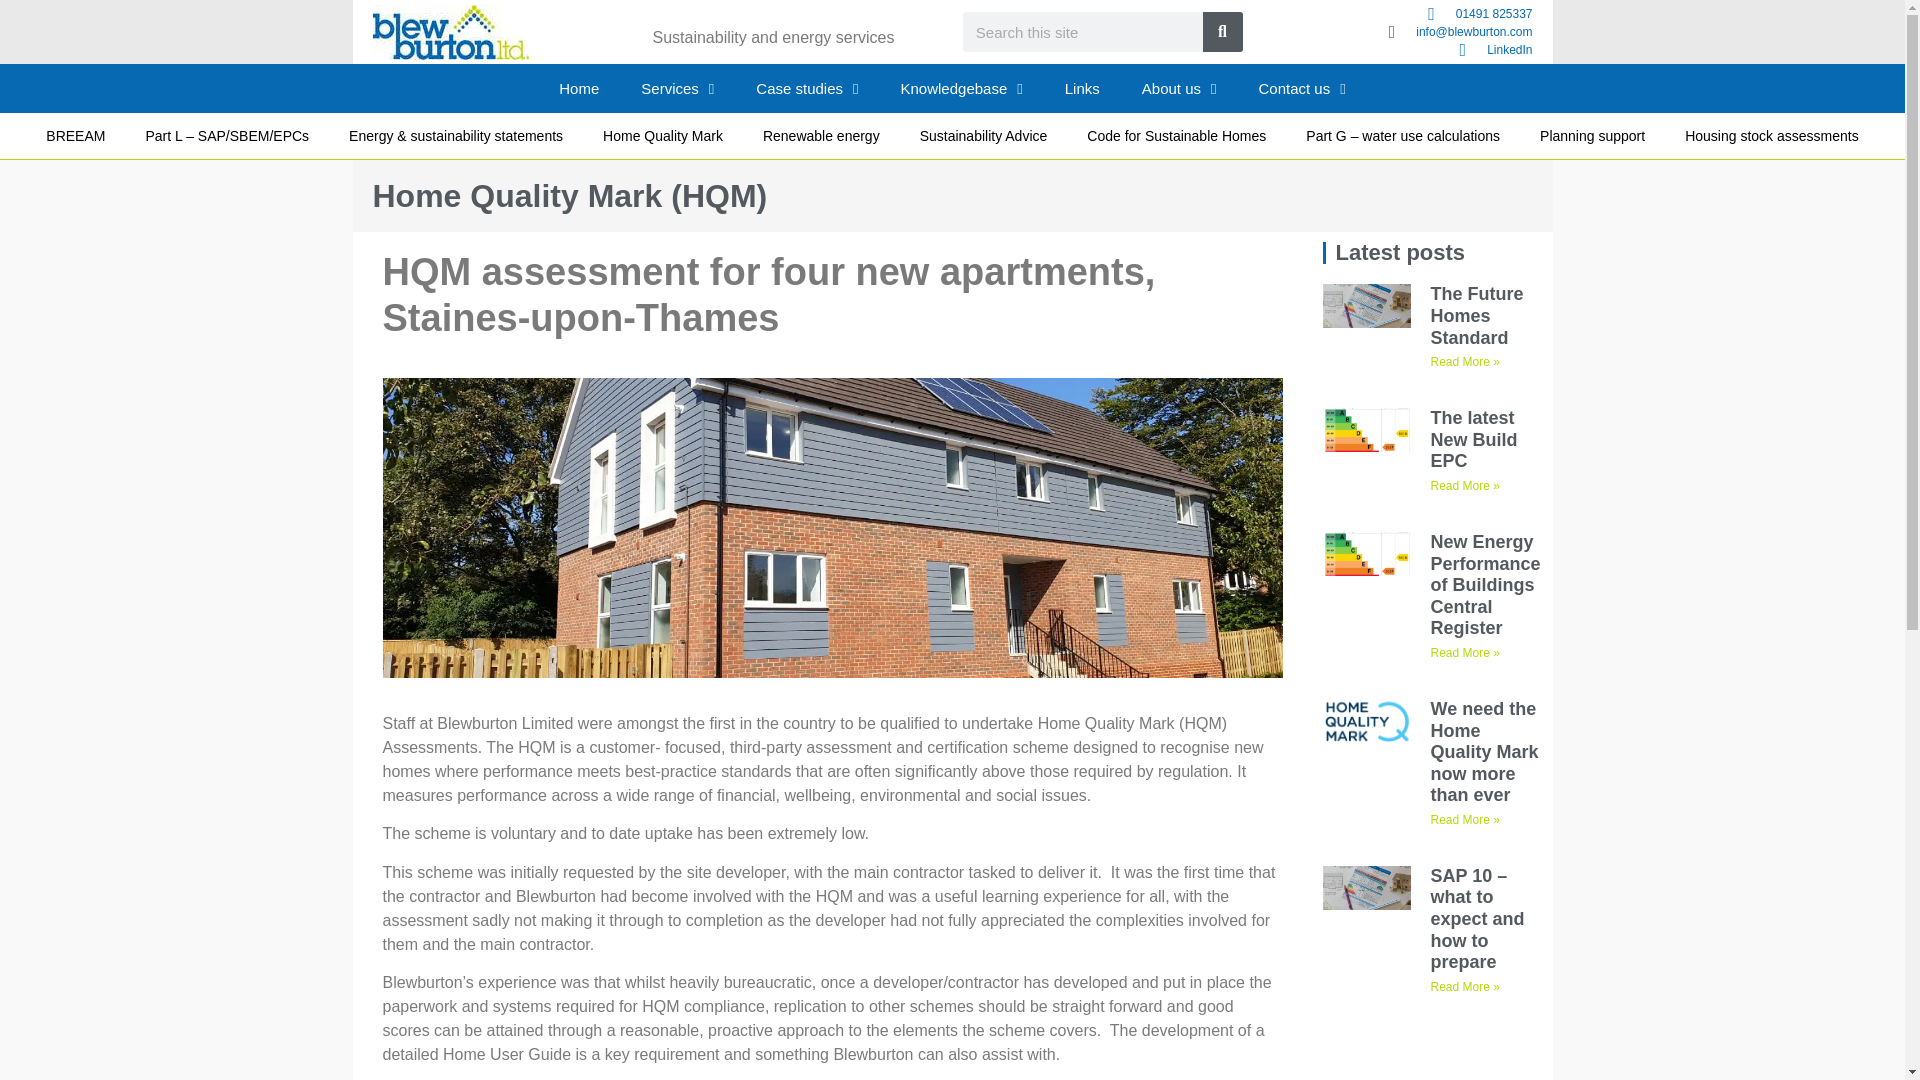 This screenshot has width=1920, height=1080. I want to click on Home, so click(578, 88).